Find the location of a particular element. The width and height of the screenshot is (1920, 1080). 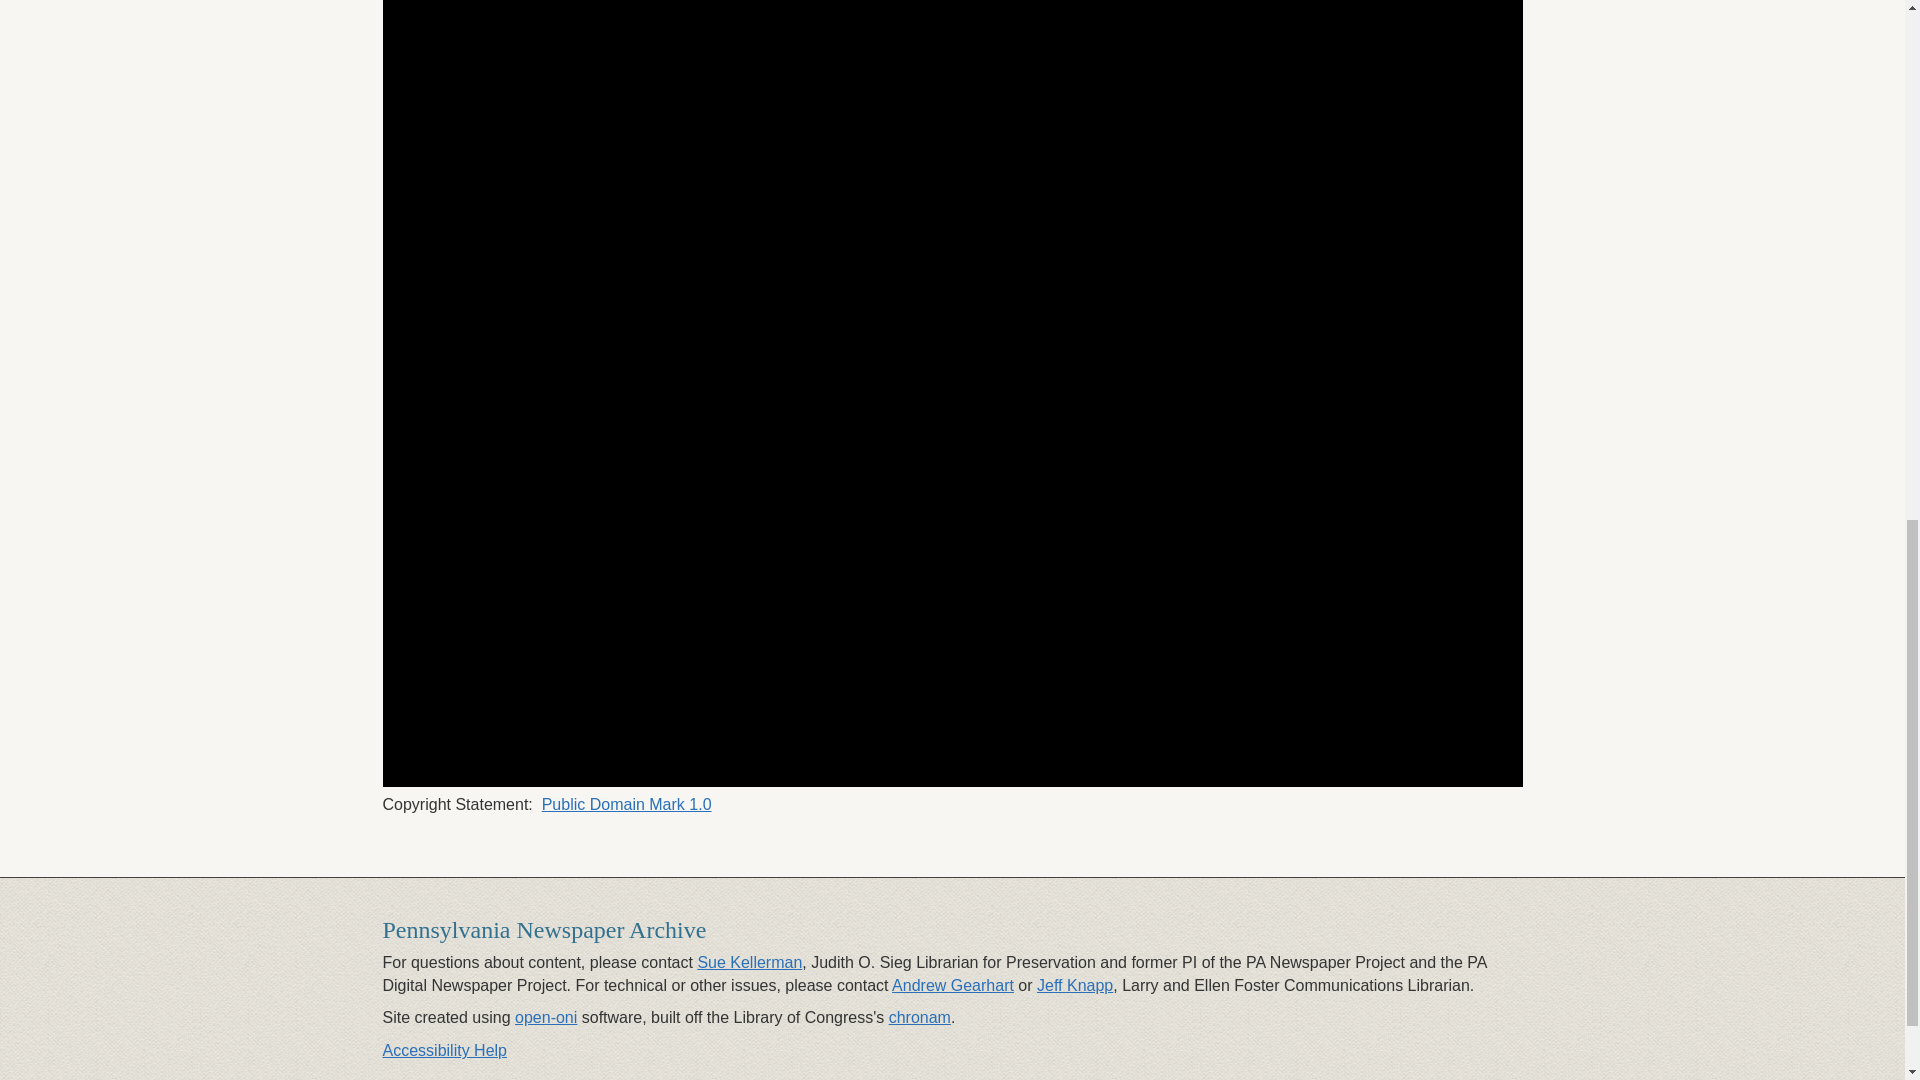

Public Domain Mark 1.0 is located at coordinates (626, 804).